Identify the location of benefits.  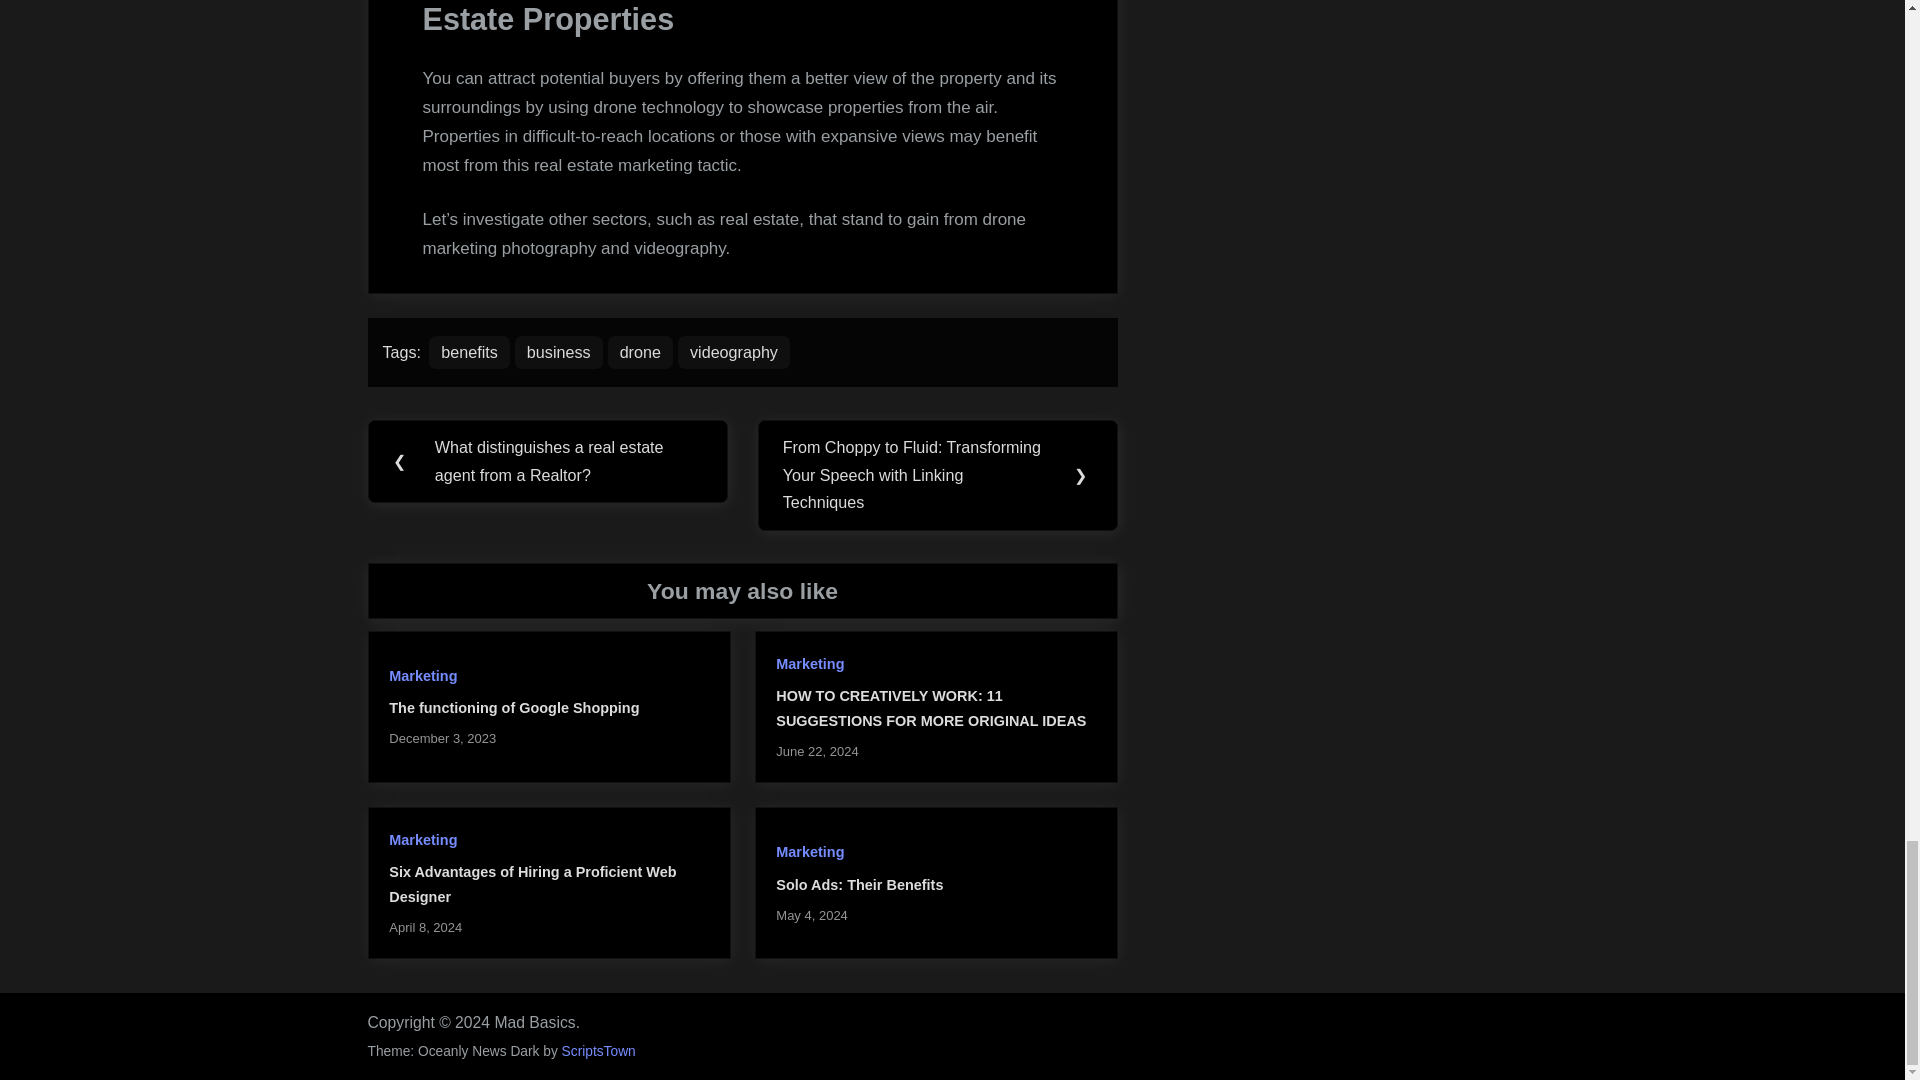
(469, 352).